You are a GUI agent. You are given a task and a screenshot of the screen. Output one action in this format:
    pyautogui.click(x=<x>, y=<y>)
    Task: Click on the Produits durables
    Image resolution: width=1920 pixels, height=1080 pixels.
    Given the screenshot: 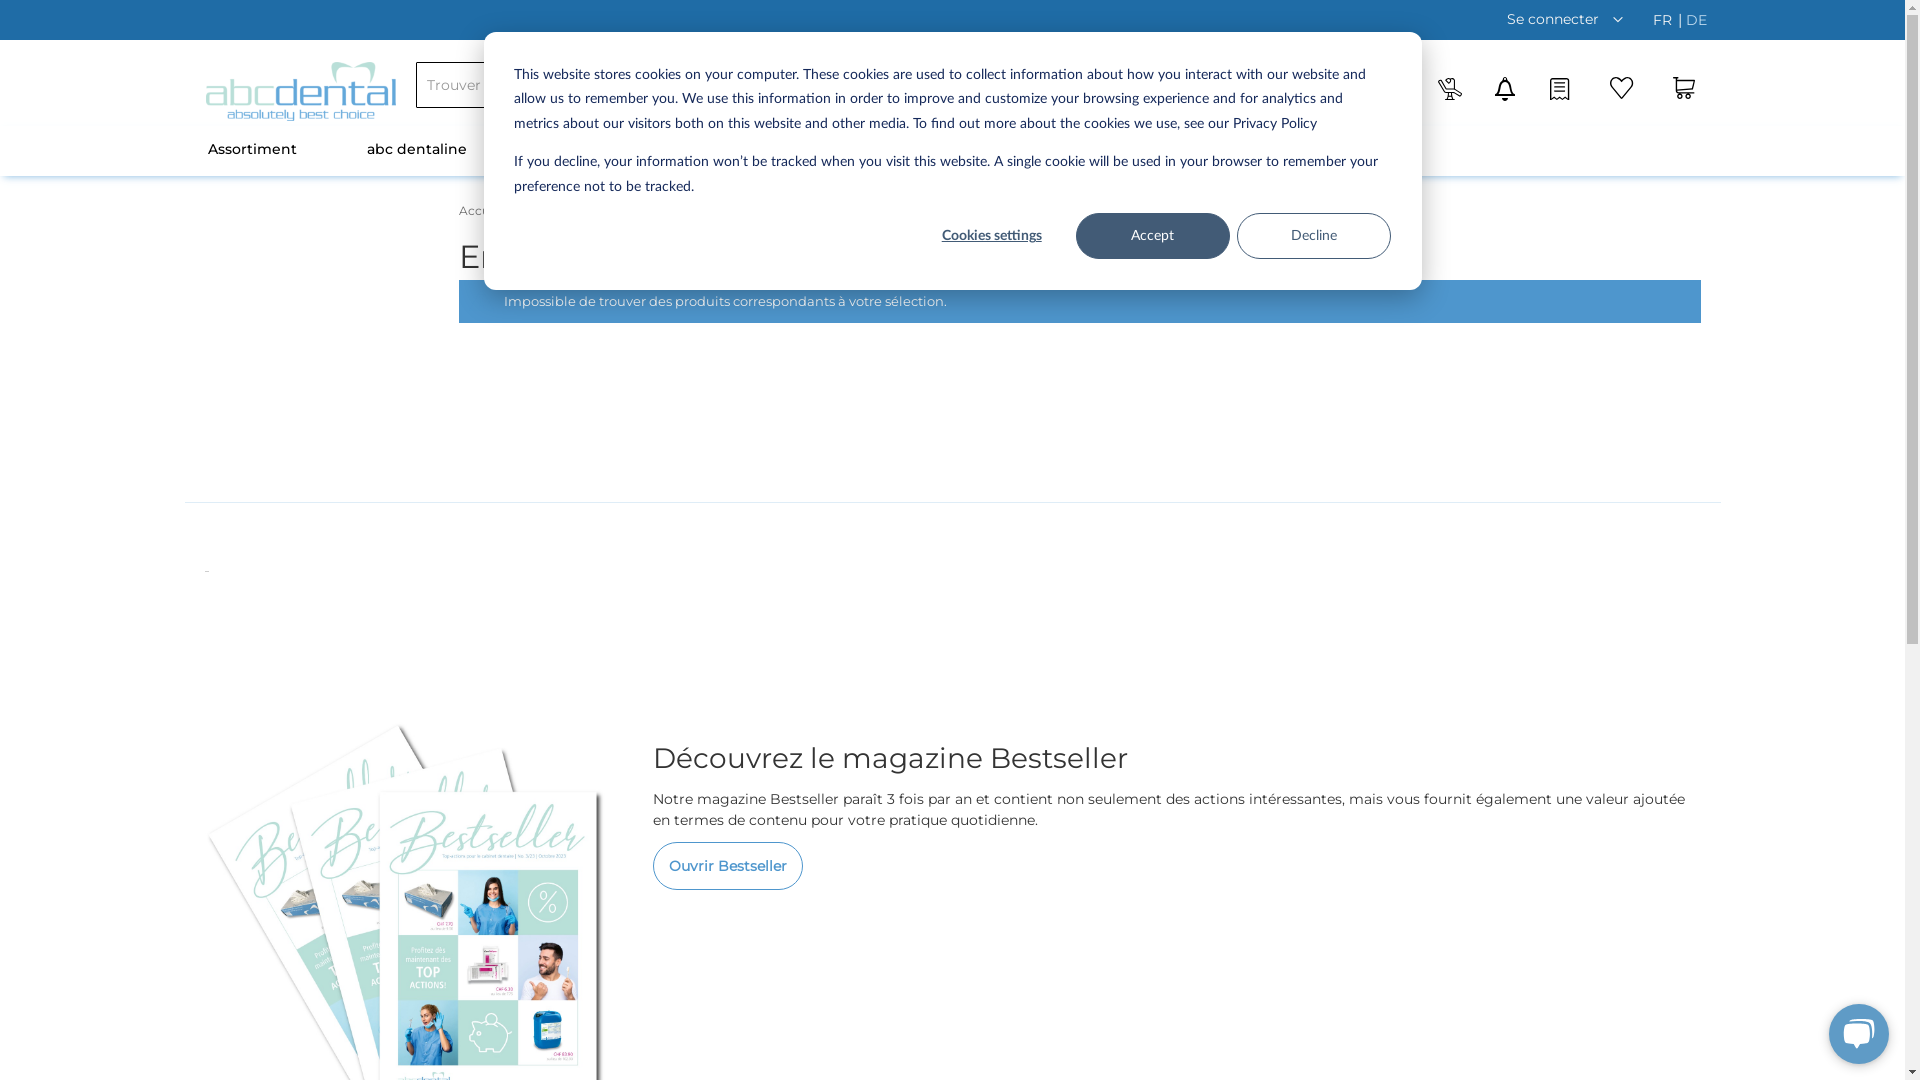 What is the action you would take?
    pyautogui.click(x=600, y=151)
    